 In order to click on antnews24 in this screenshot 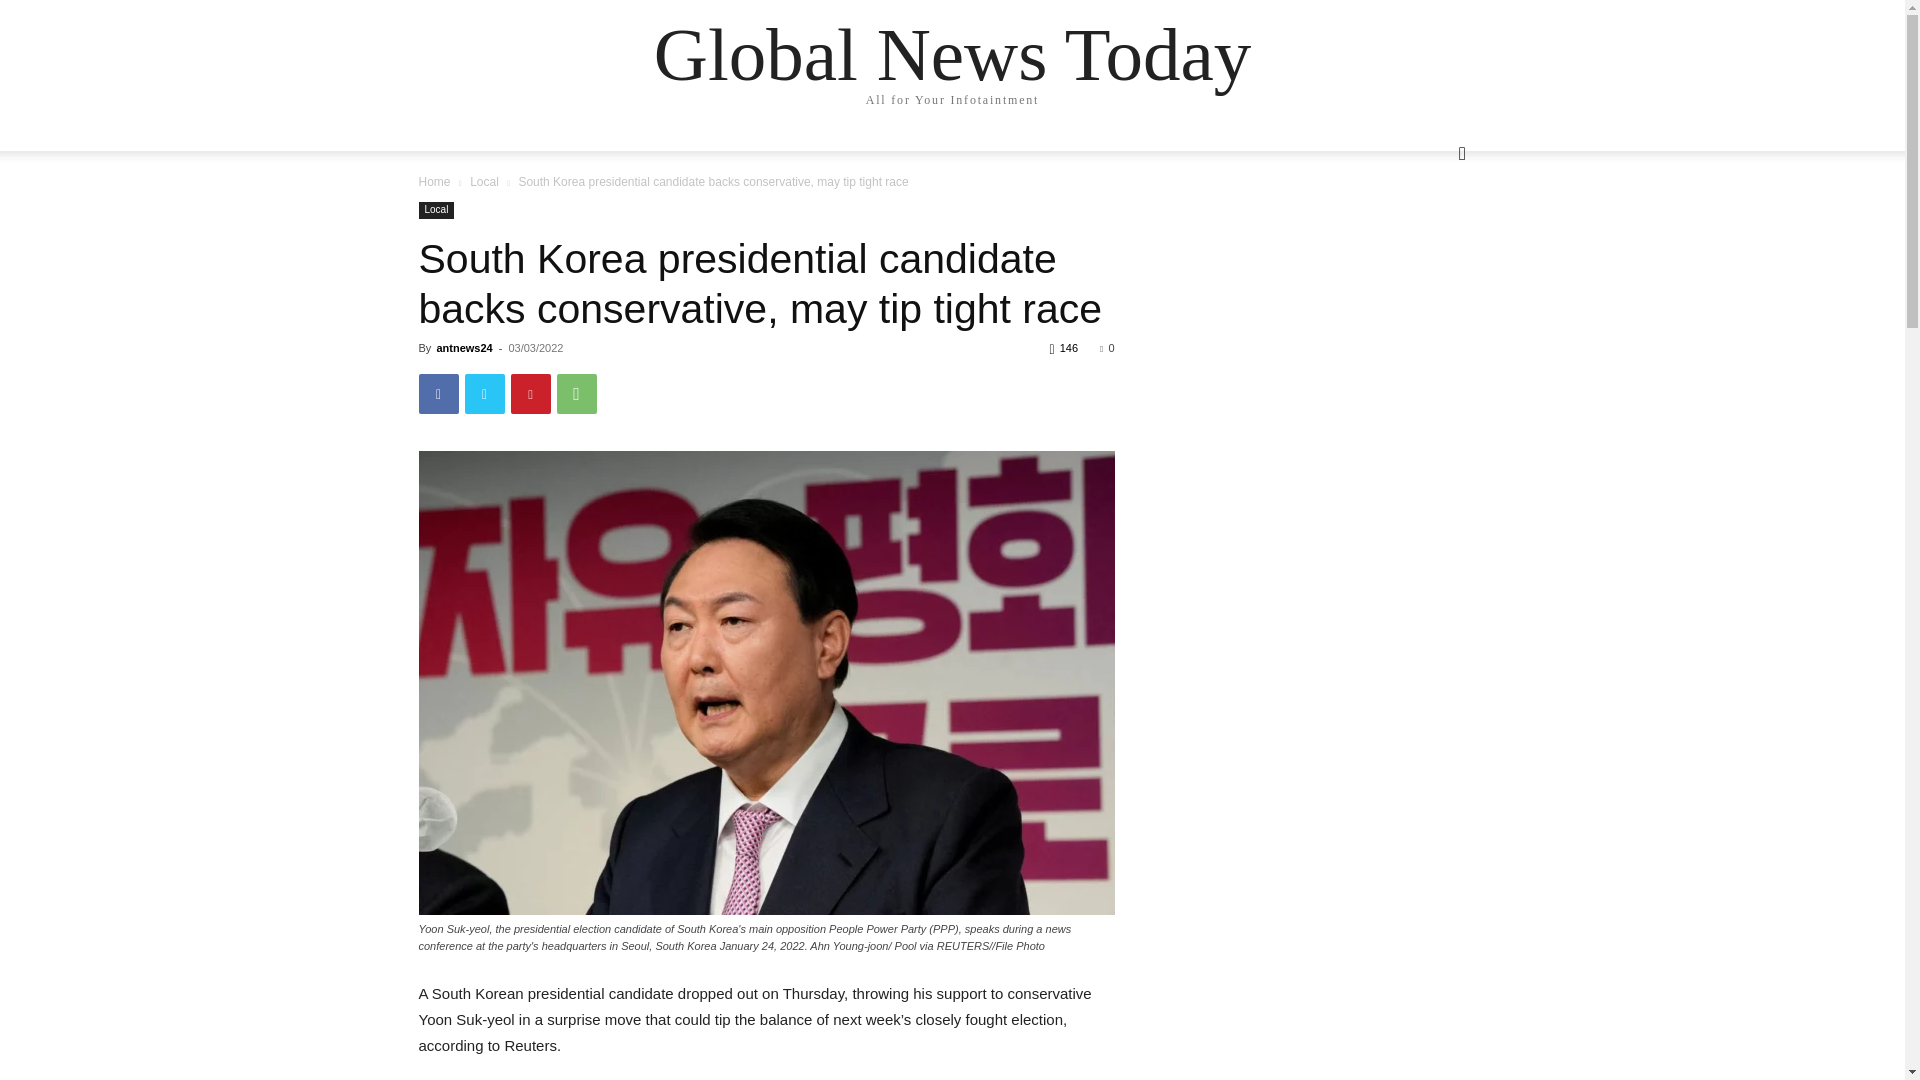, I will do `click(463, 348)`.